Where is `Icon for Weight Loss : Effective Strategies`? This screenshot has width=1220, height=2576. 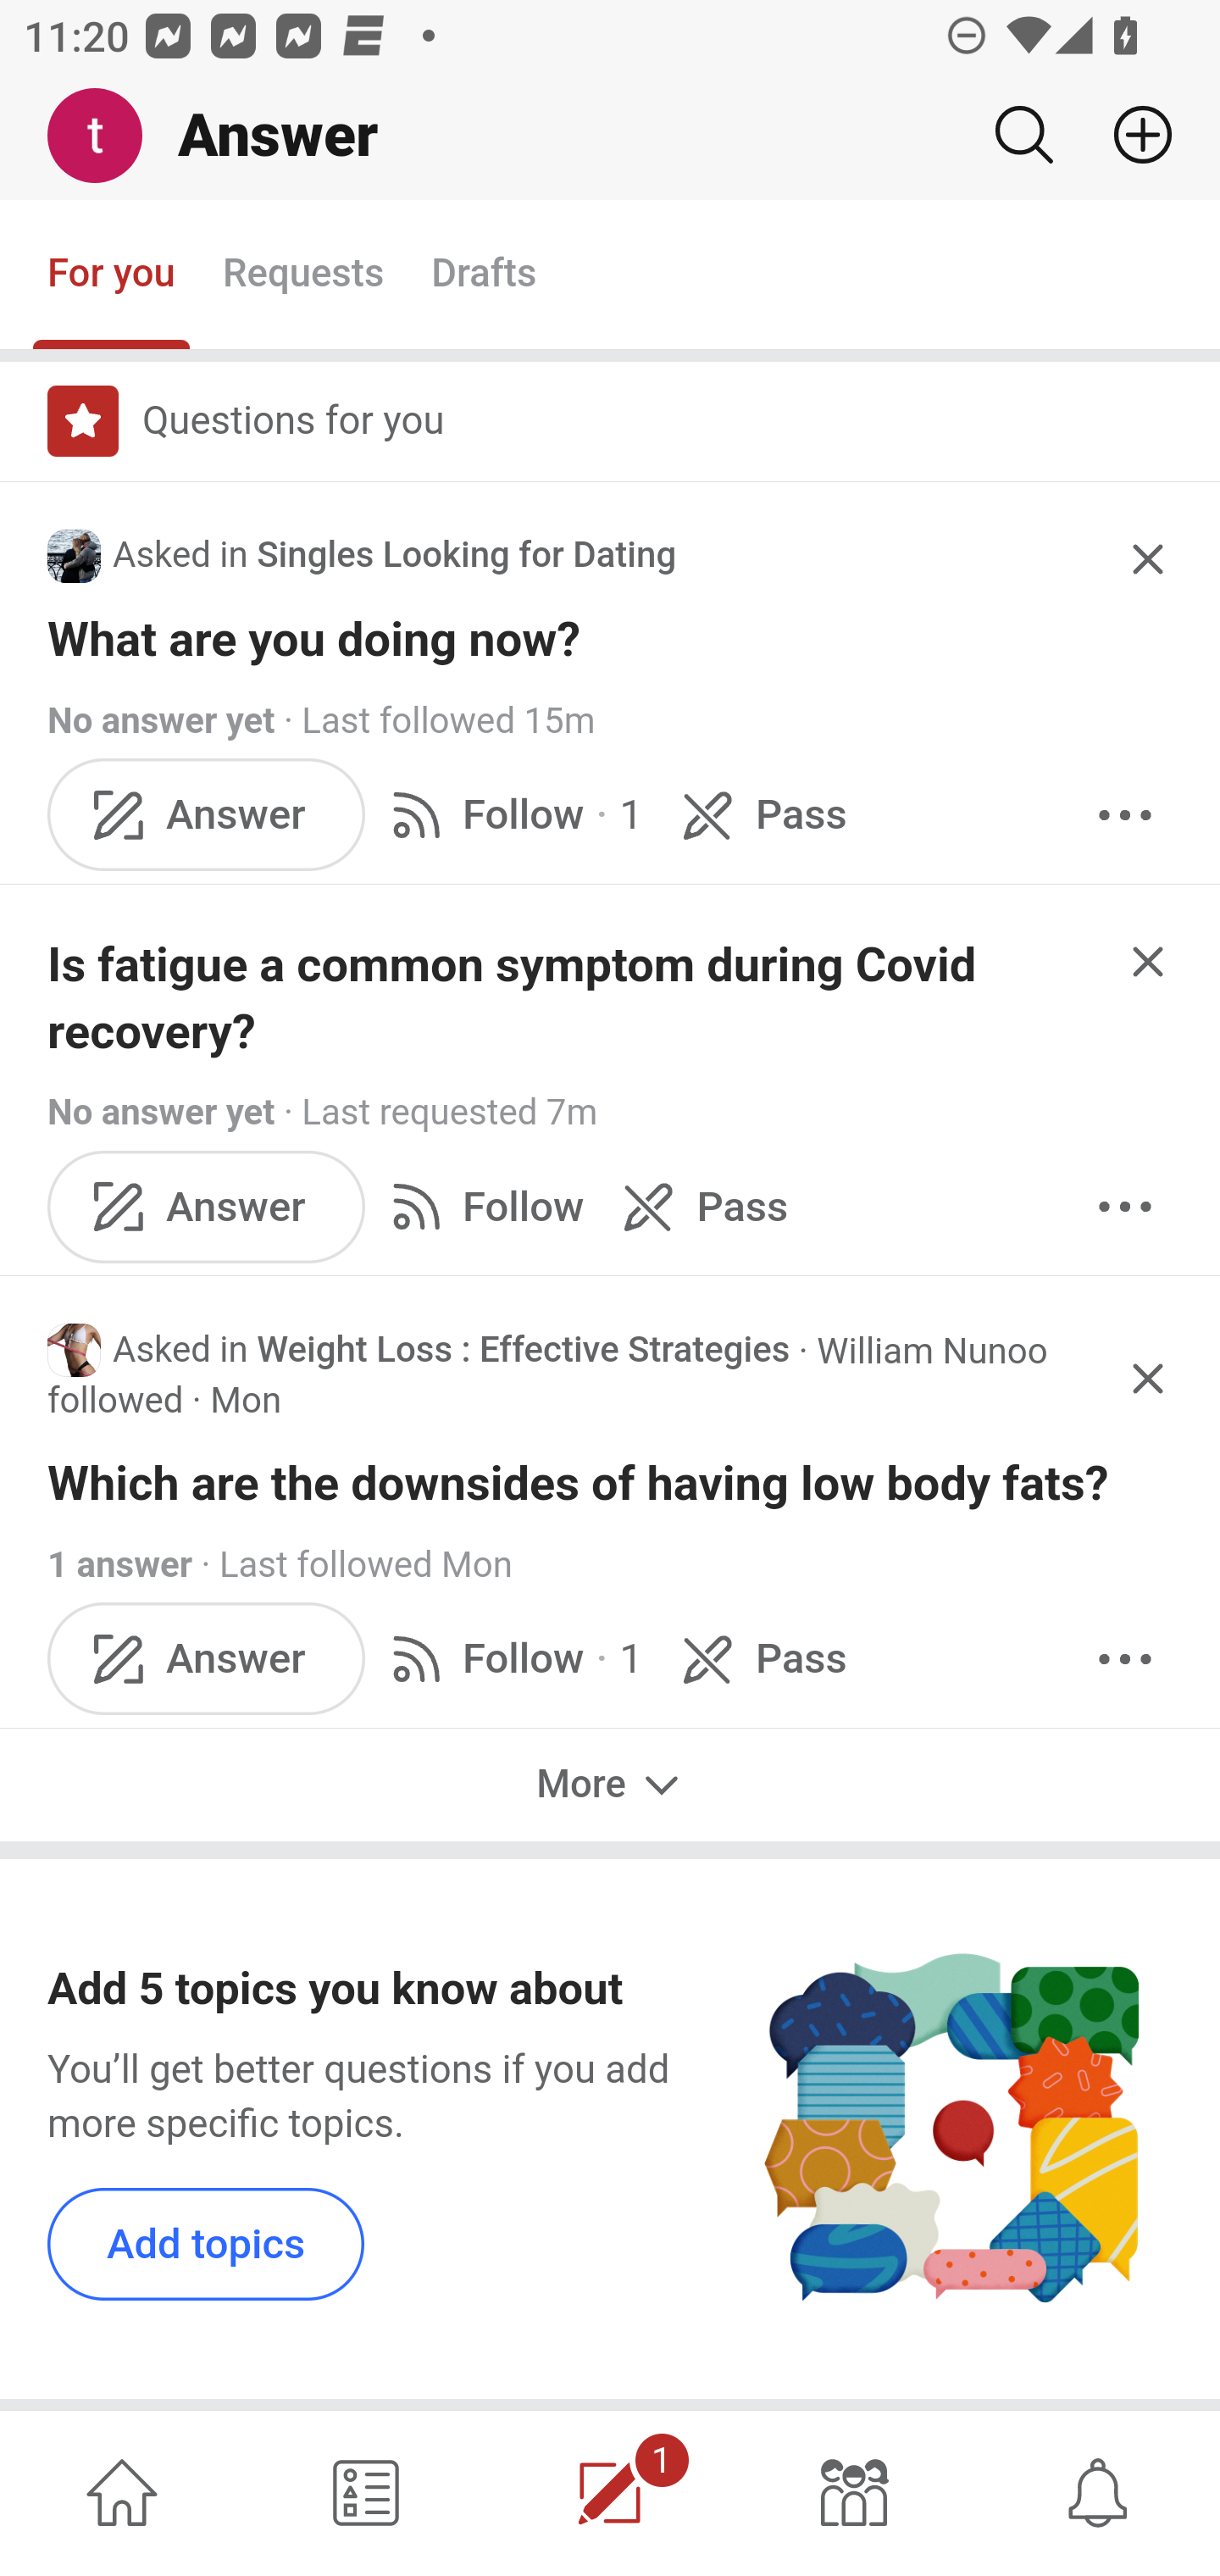
Icon for Weight Loss : Effective Strategies is located at coordinates (75, 1351).